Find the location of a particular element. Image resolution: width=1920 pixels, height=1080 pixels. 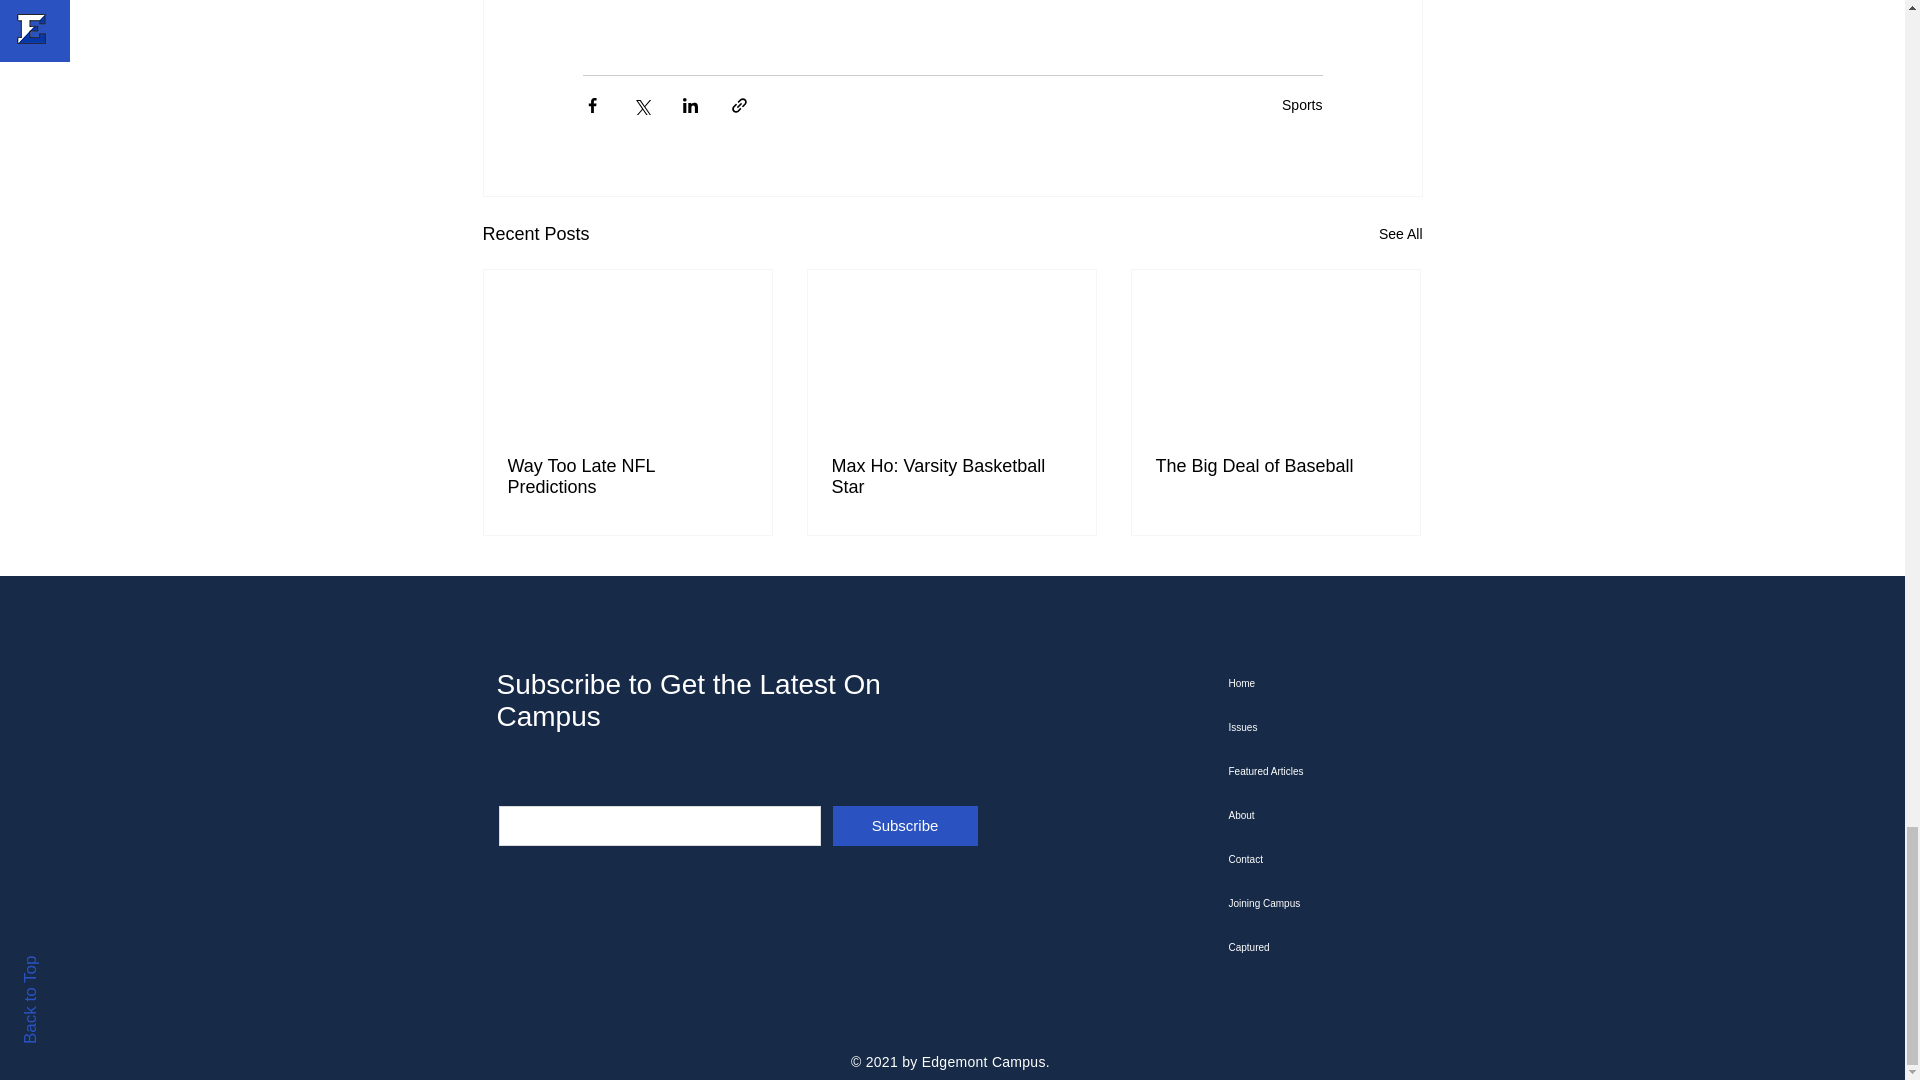

Sports is located at coordinates (1302, 105).